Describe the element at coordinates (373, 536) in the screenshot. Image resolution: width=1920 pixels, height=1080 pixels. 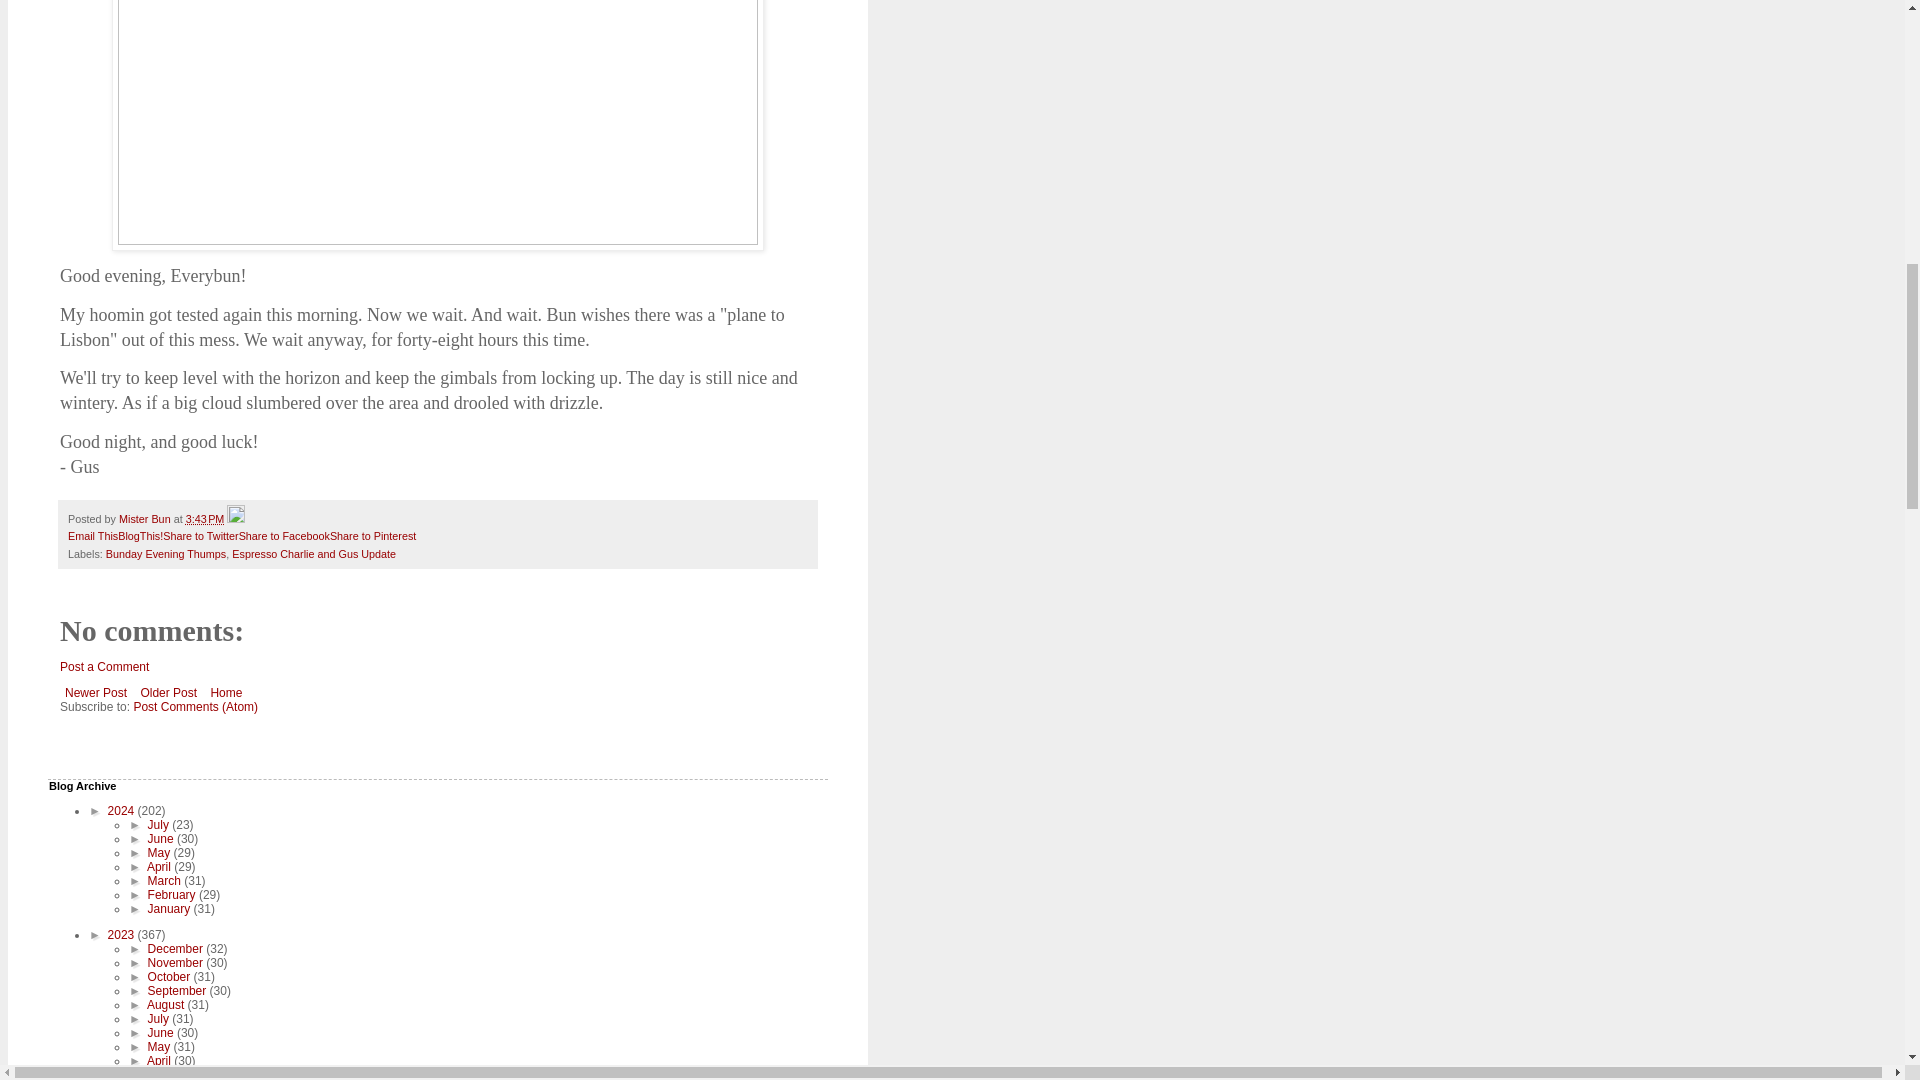
I see `Share to Pinterest` at that location.